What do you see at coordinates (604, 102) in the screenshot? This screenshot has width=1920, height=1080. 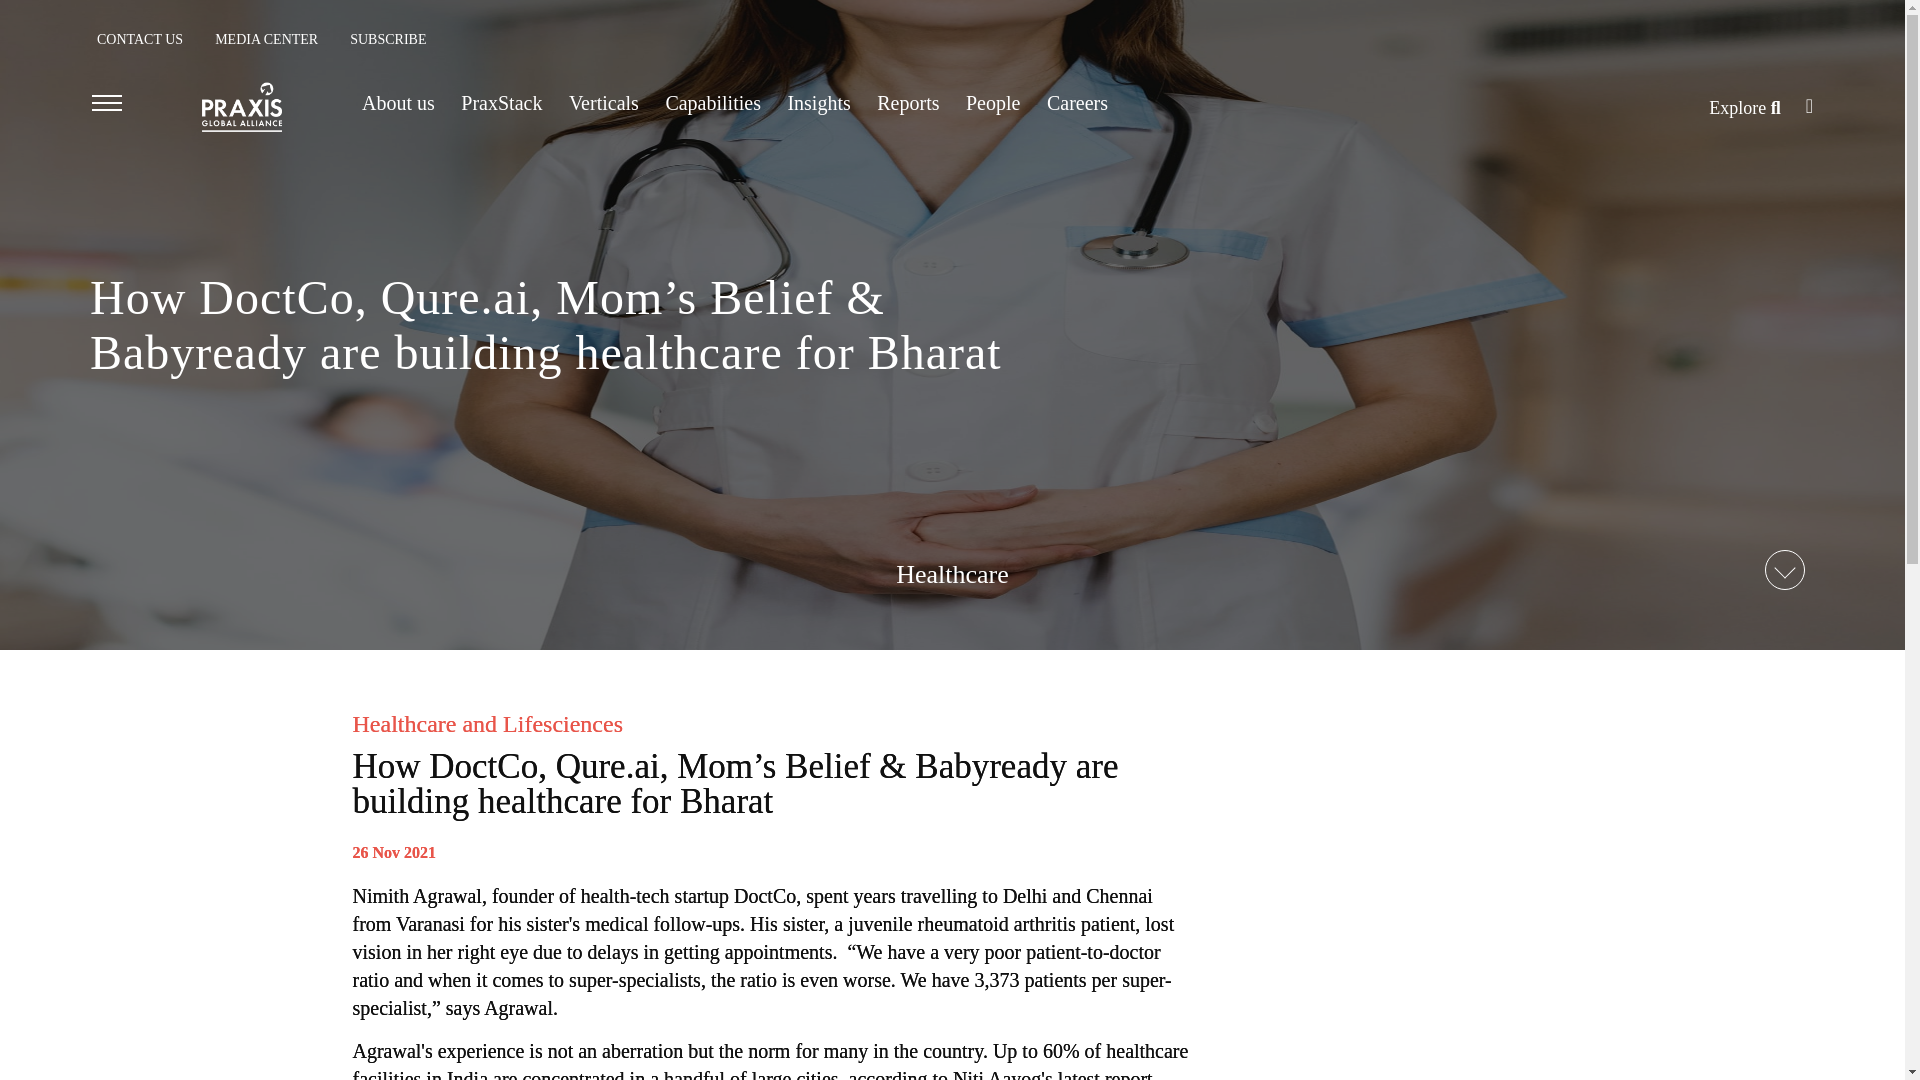 I see `Verticals` at bounding box center [604, 102].